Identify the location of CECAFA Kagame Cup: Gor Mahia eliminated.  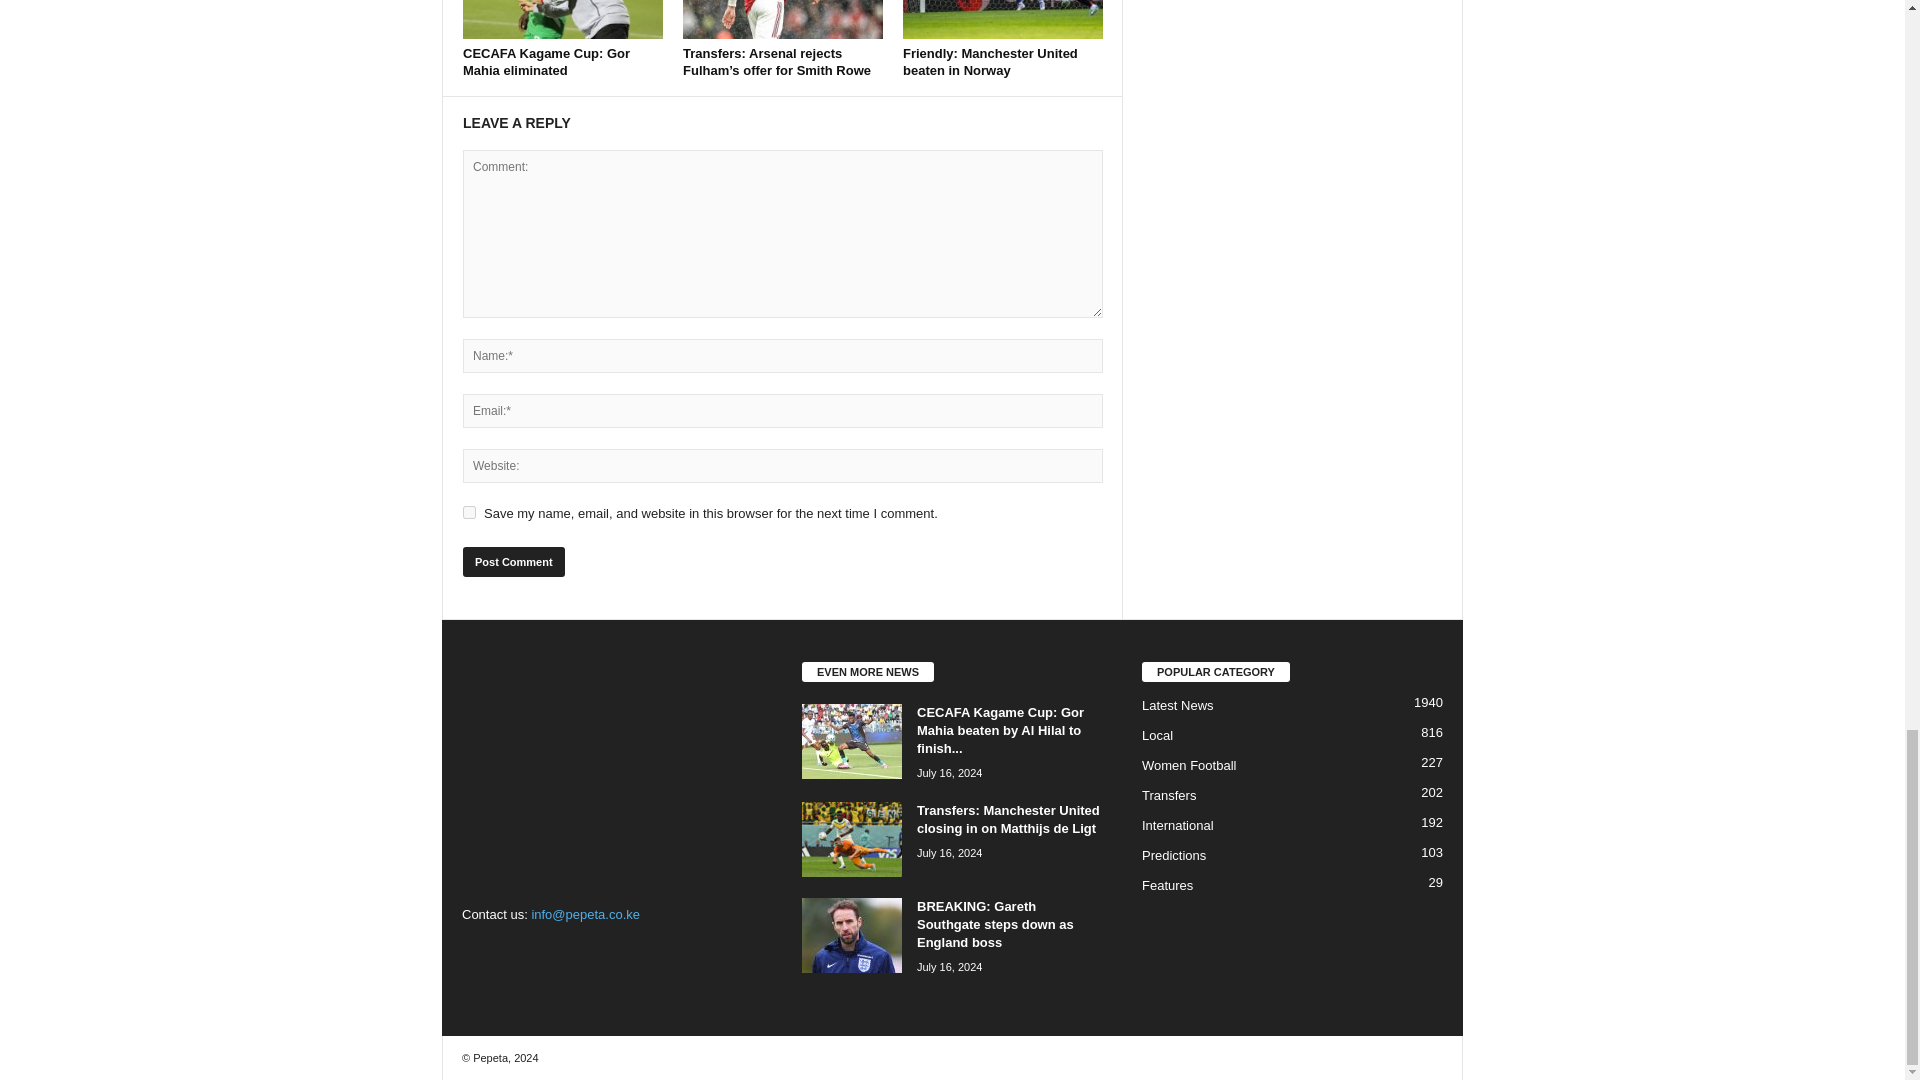
(562, 19).